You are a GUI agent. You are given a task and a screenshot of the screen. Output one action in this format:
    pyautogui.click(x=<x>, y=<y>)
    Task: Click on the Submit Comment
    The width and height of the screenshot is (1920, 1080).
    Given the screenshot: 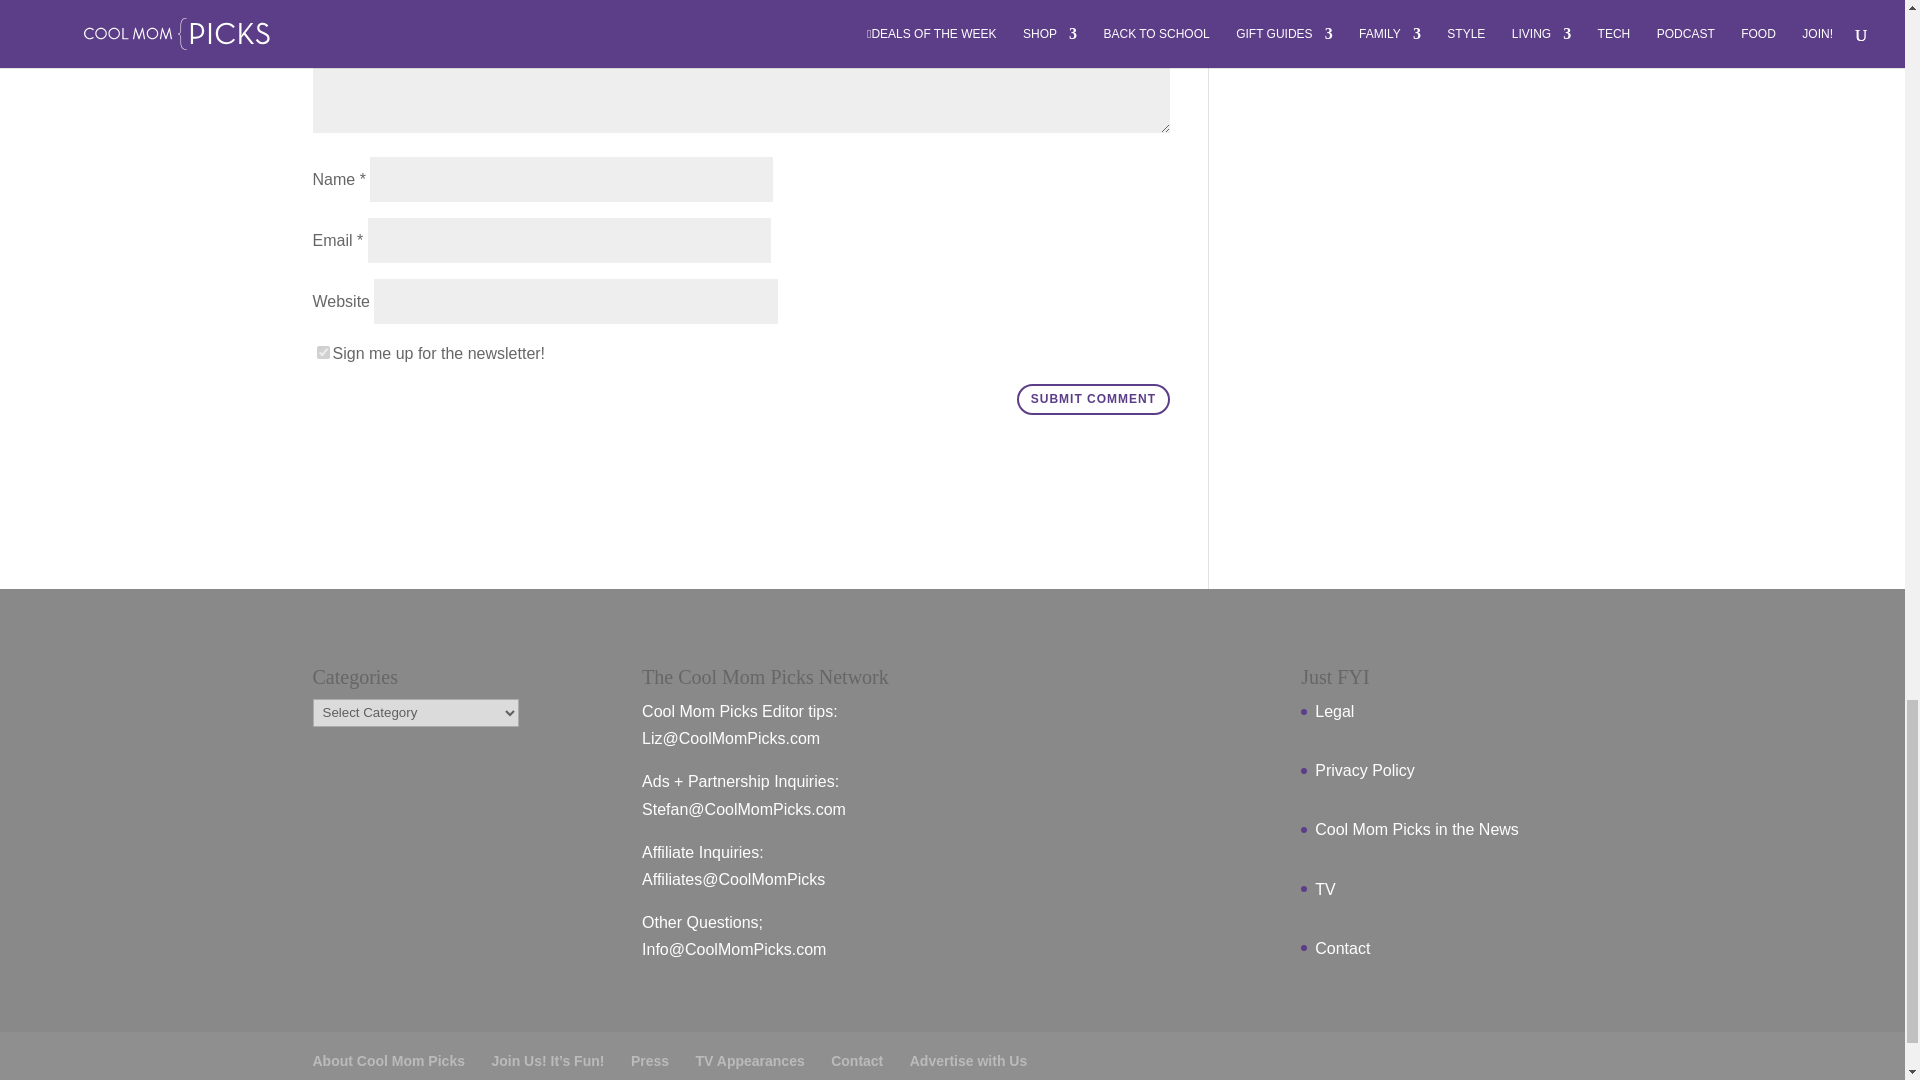 What is the action you would take?
    pyautogui.click(x=1093, y=400)
    